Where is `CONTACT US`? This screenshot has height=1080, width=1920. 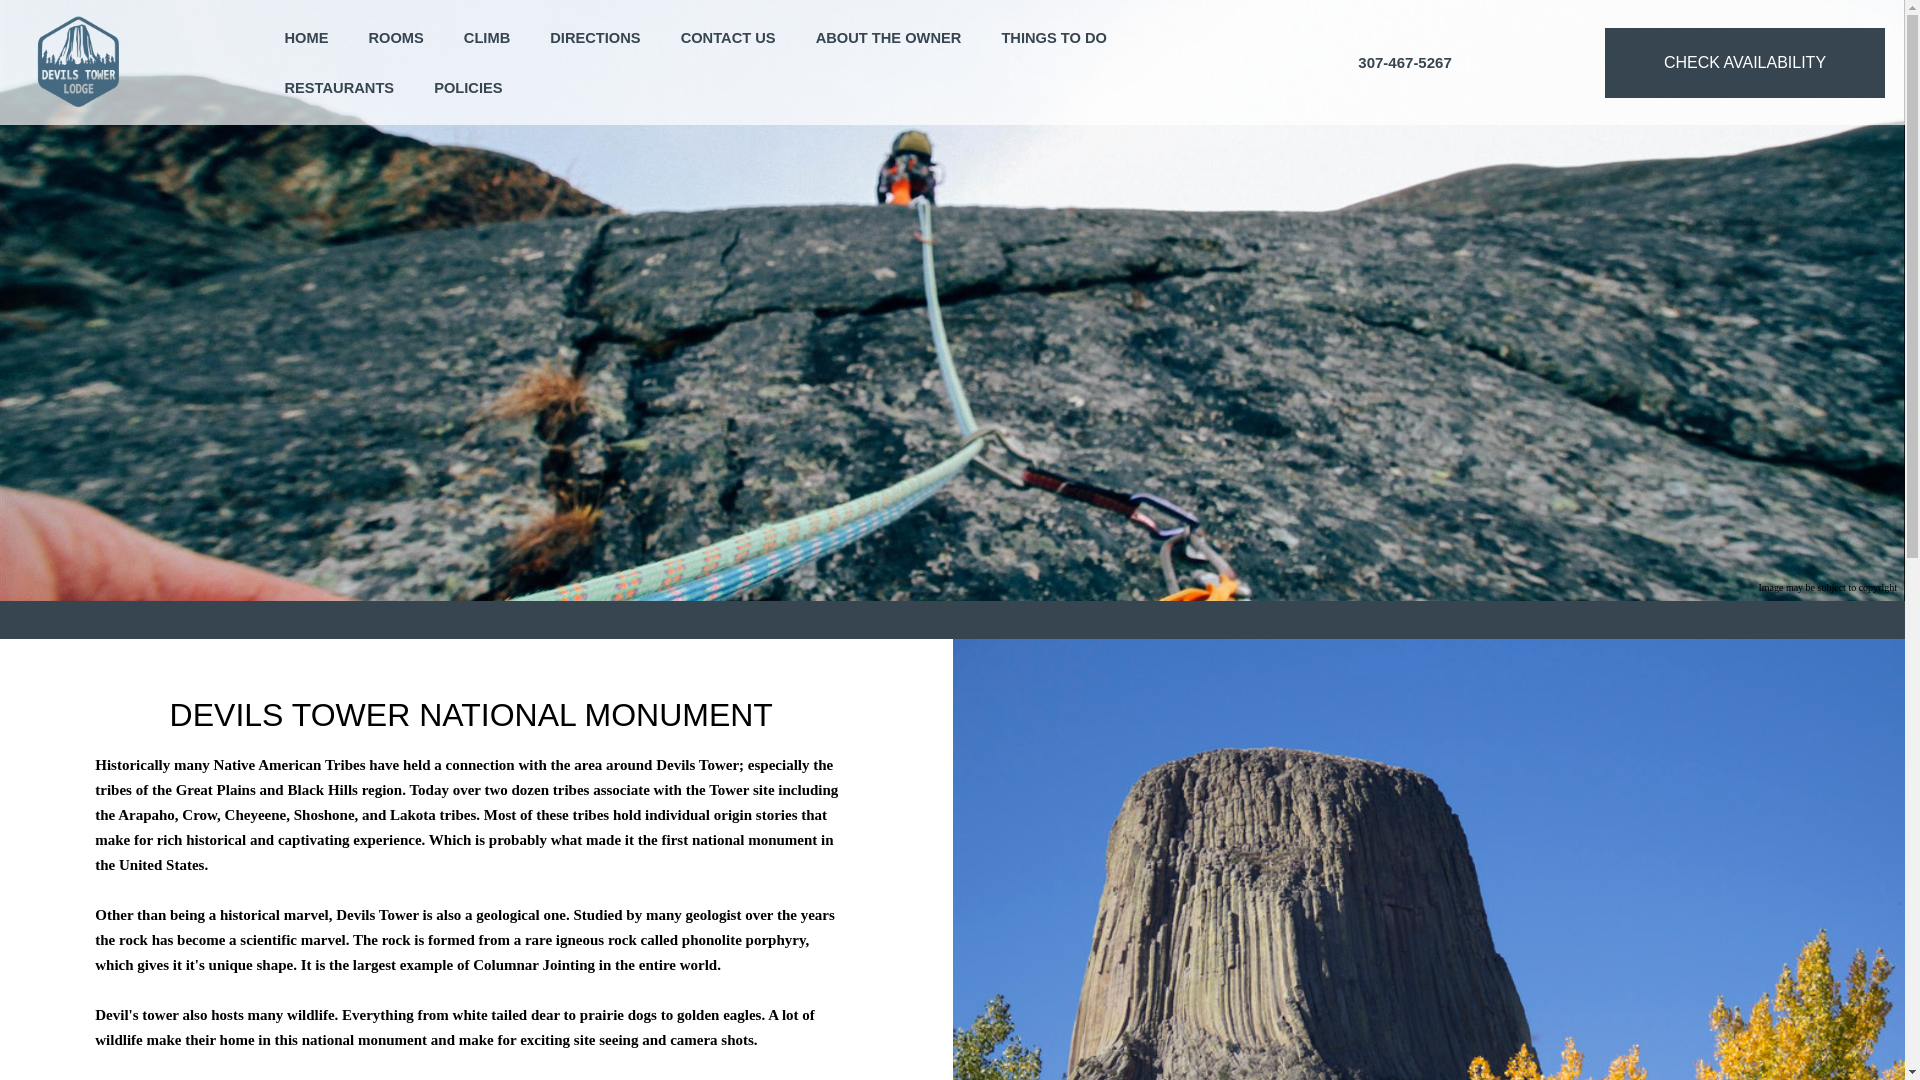 CONTACT US is located at coordinates (728, 38).